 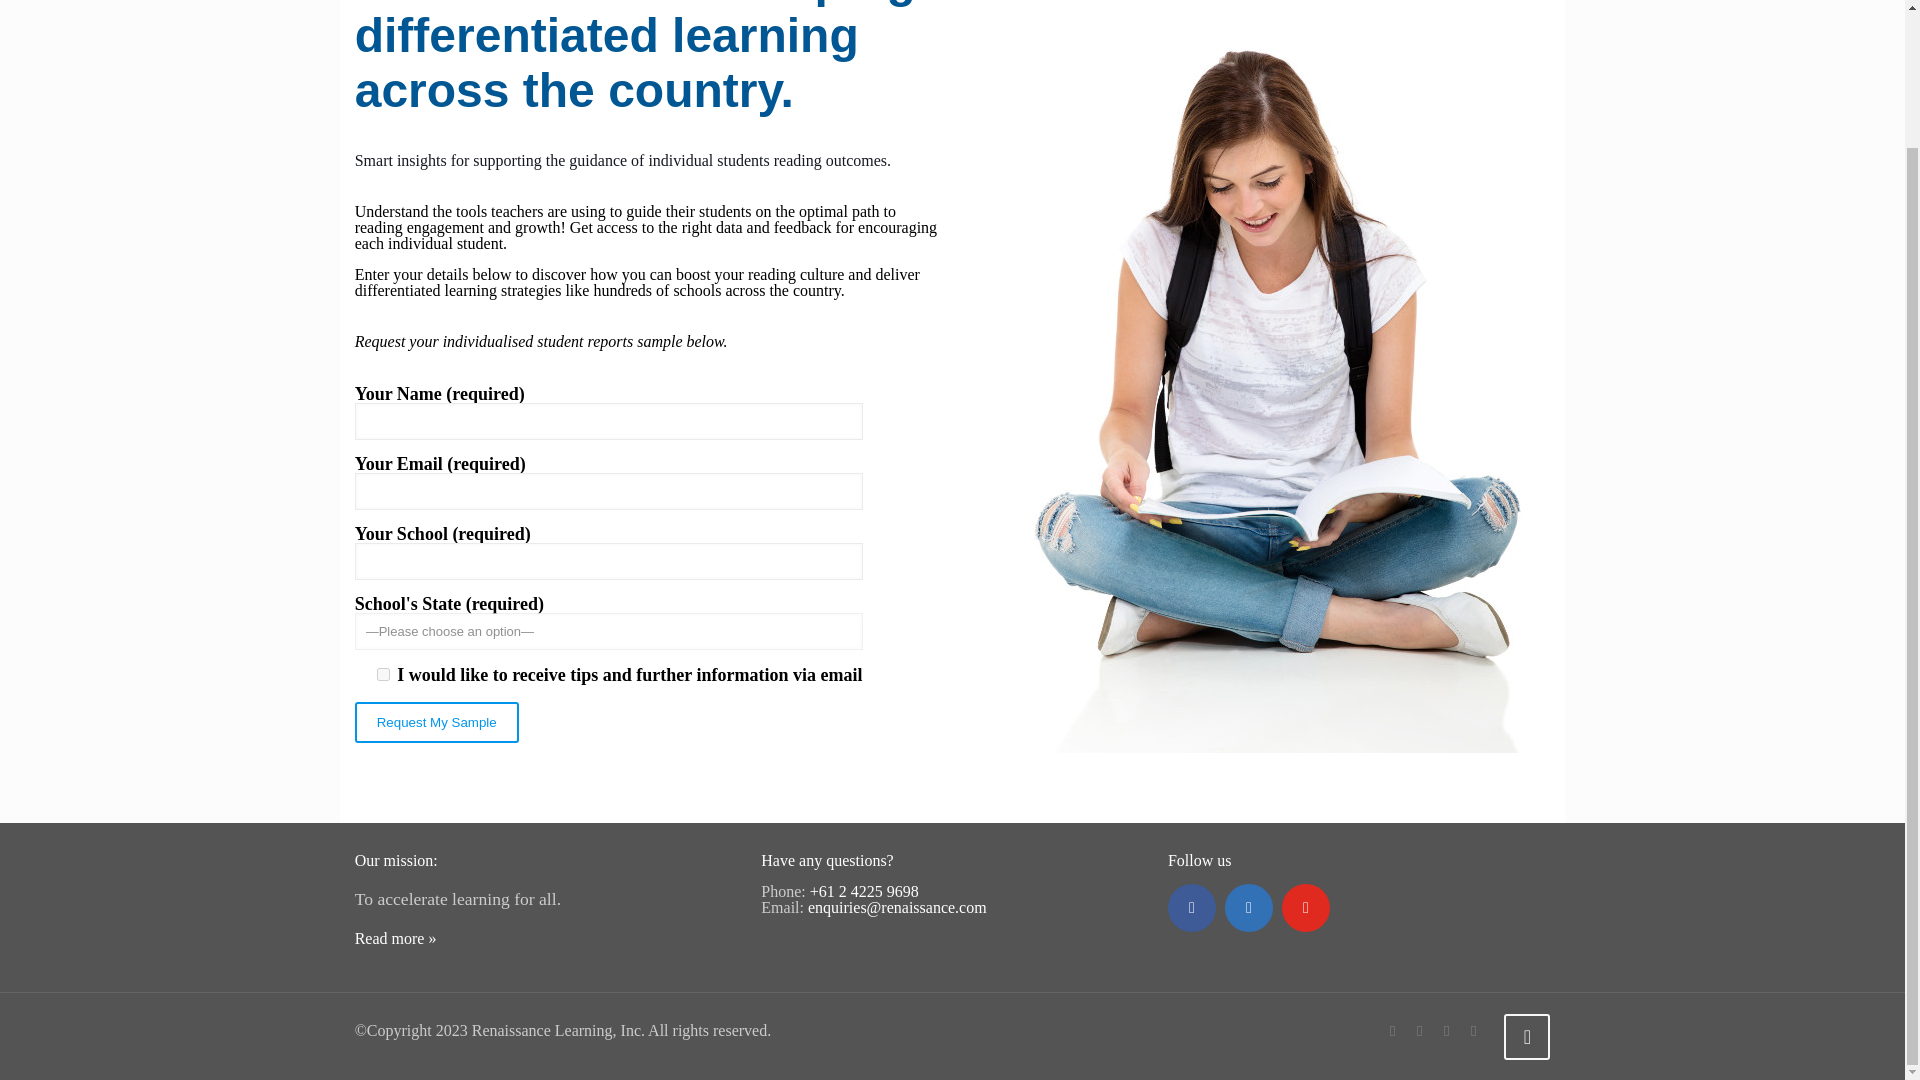 I want to click on Facebook, so click(x=1392, y=1030).